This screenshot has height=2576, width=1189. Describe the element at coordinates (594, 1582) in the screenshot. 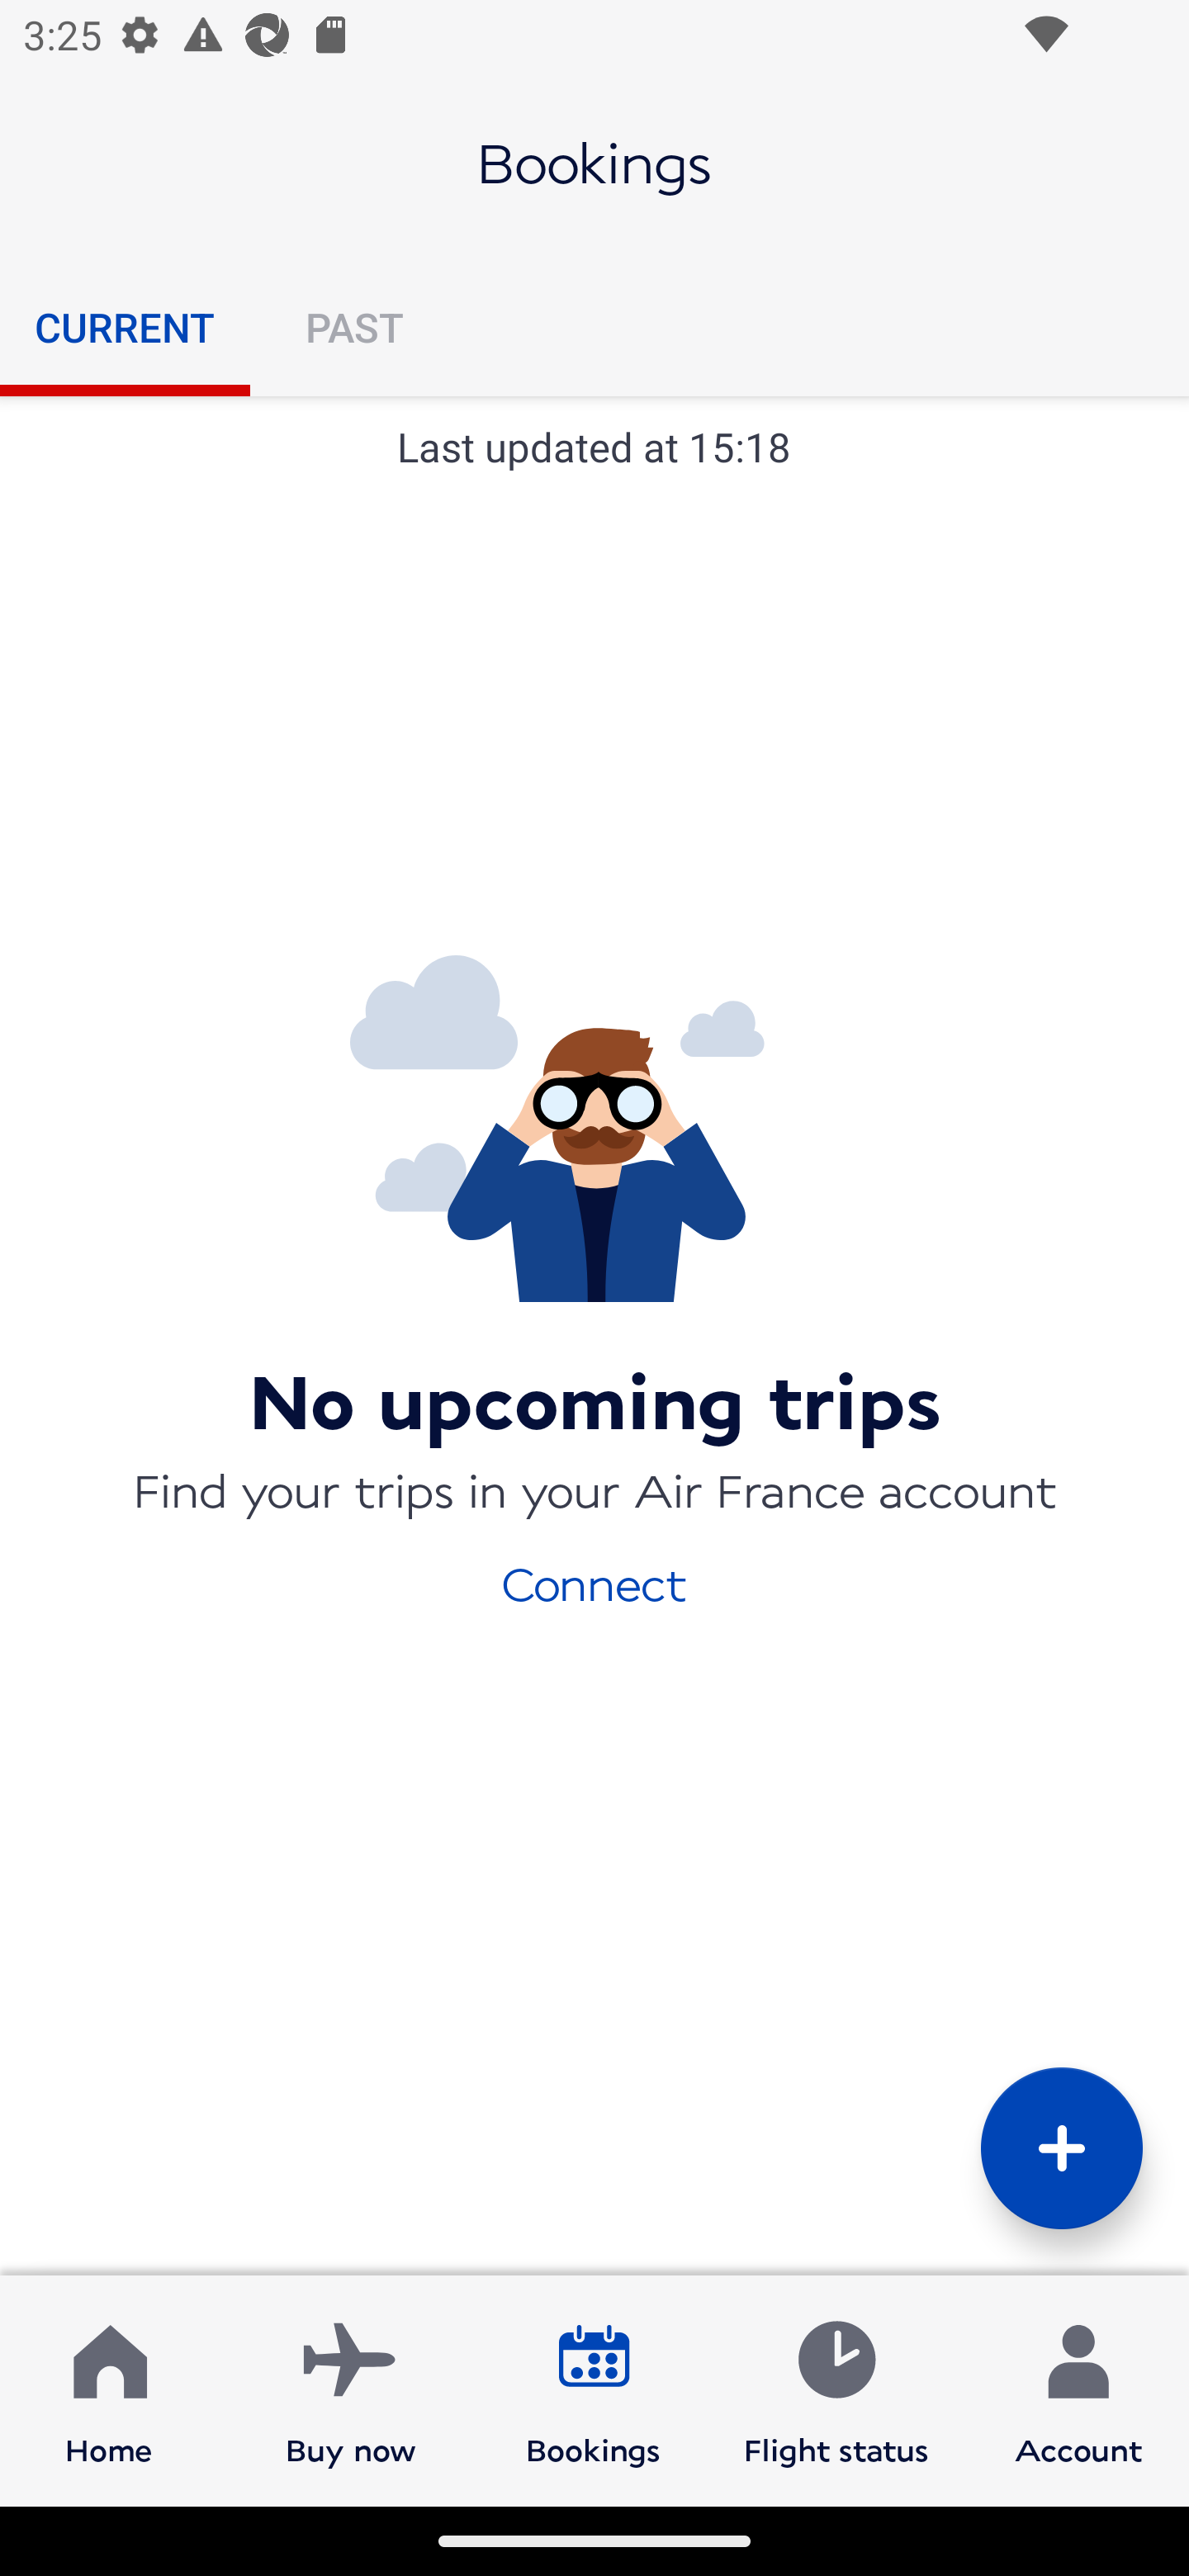

I see `Connect` at that location.